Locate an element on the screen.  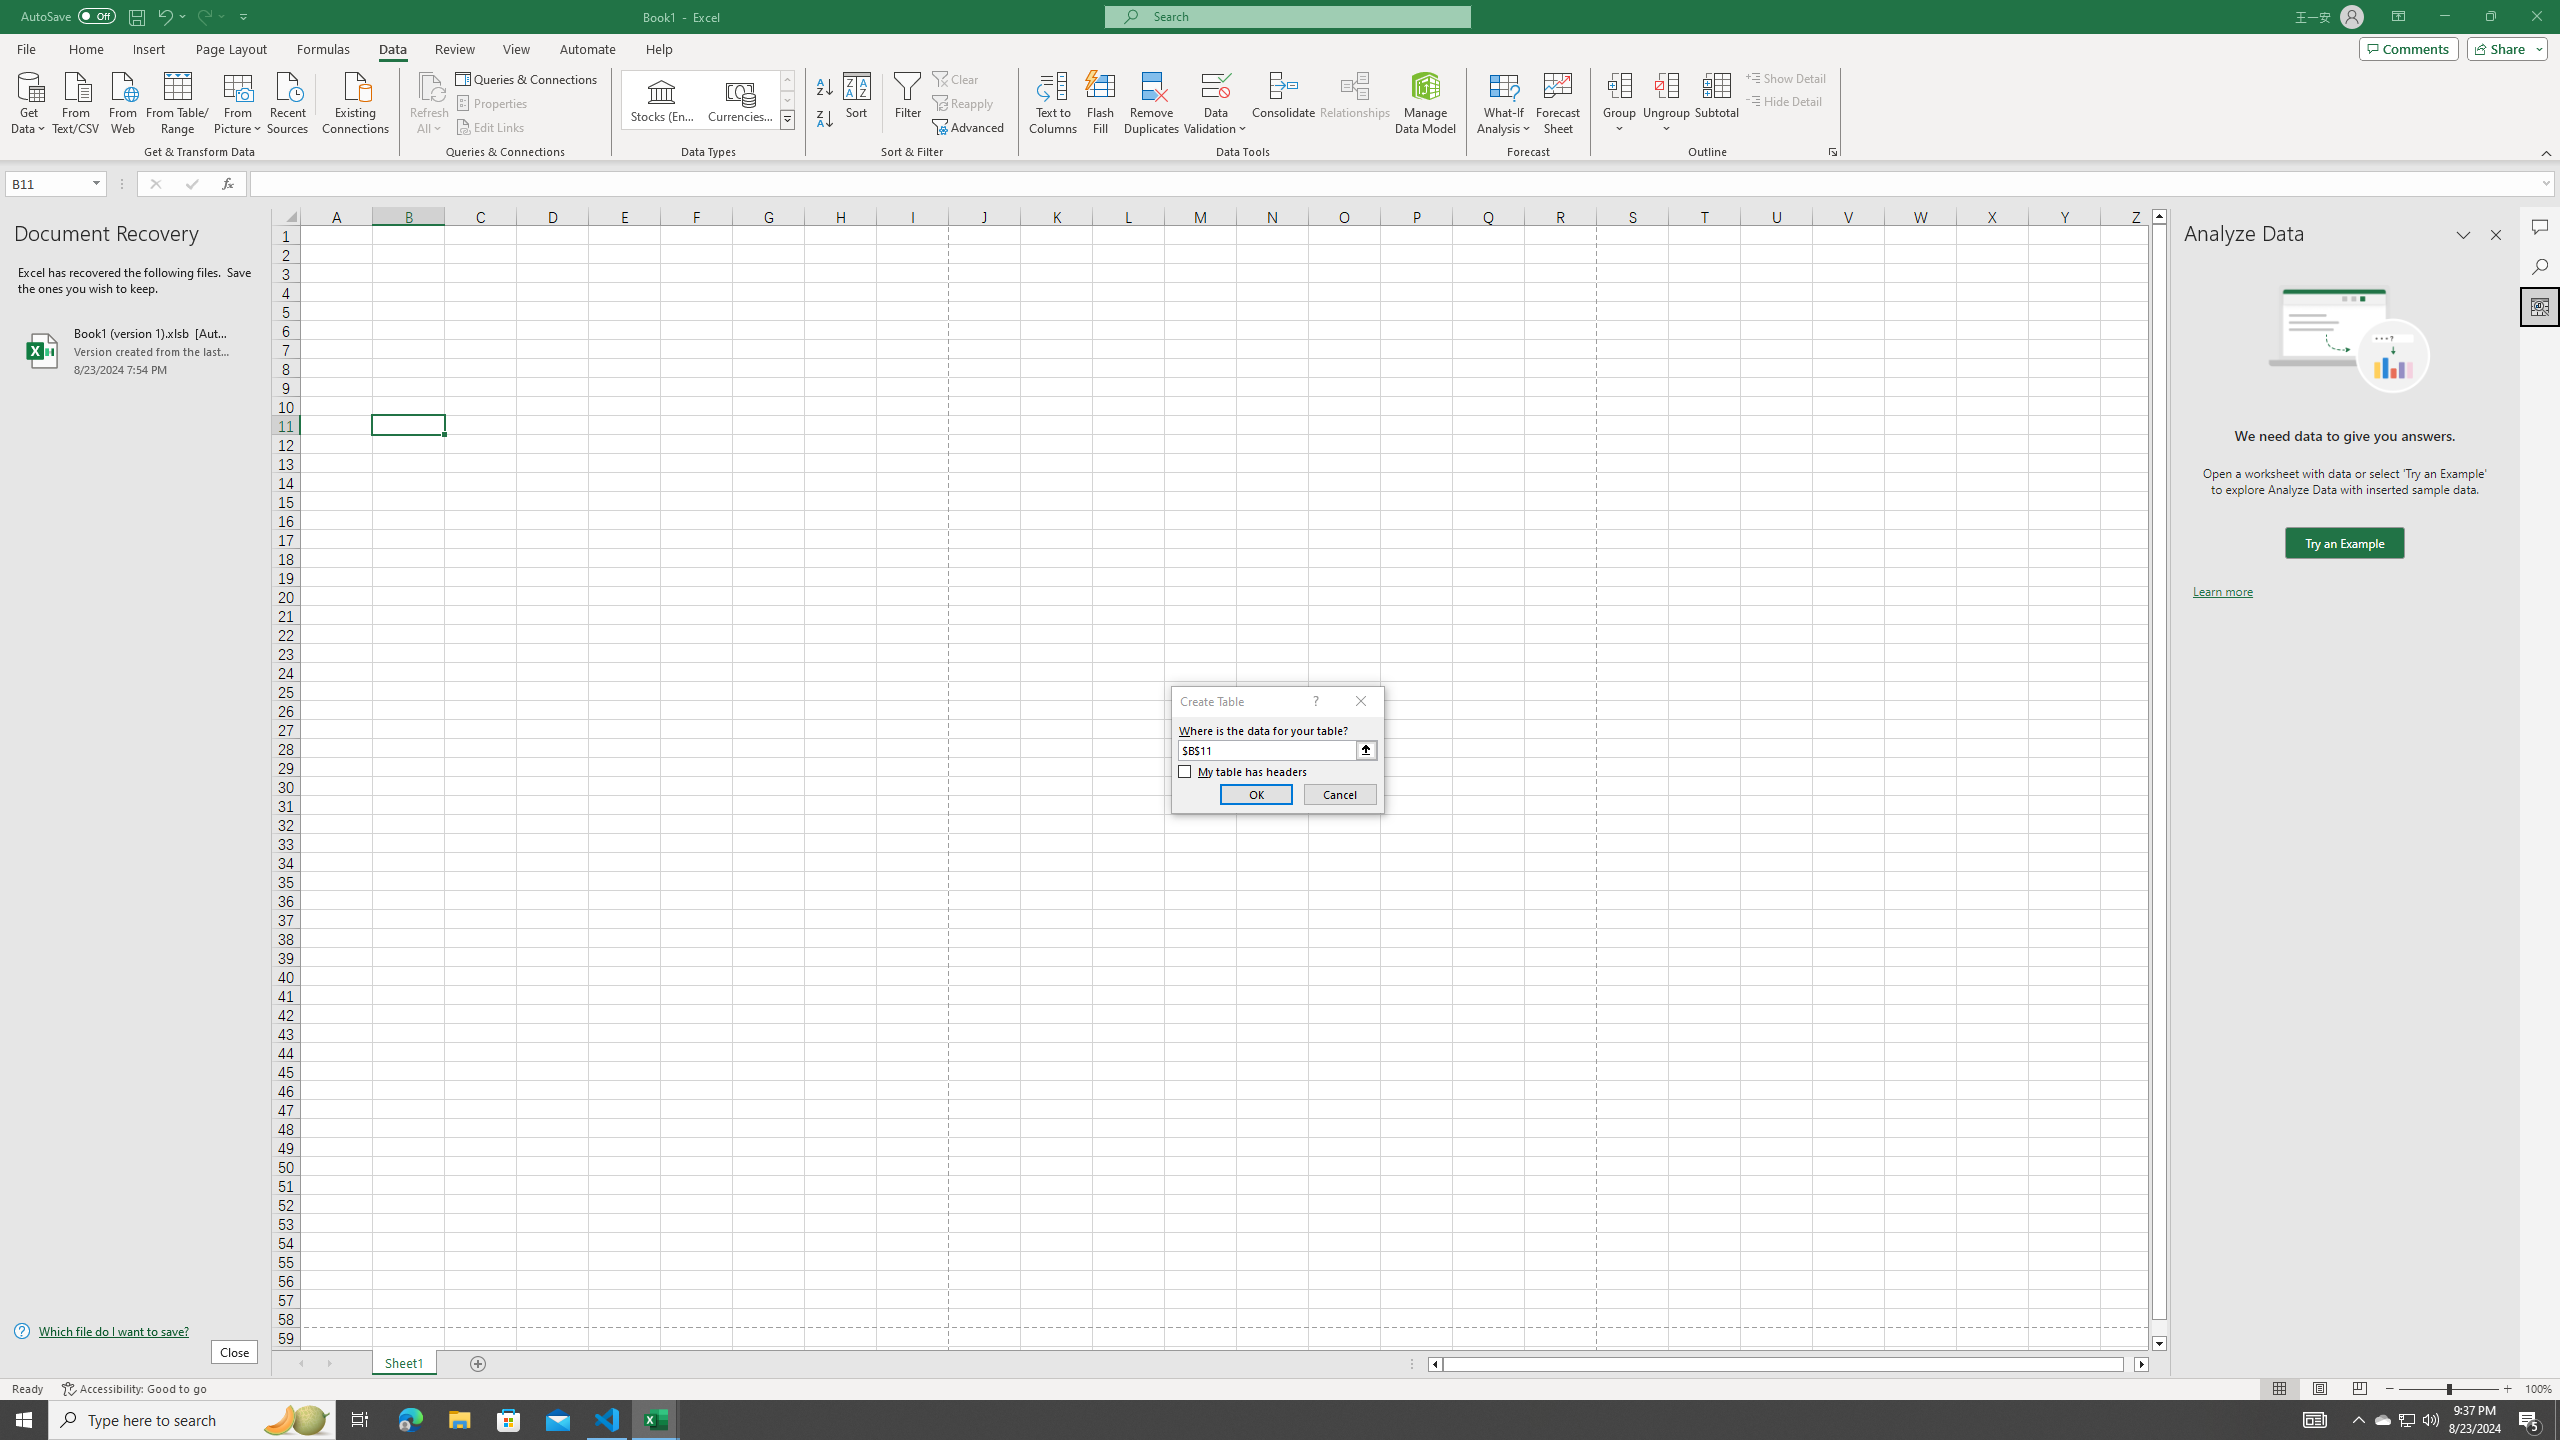
Clear is located at coordinates (957, 78).